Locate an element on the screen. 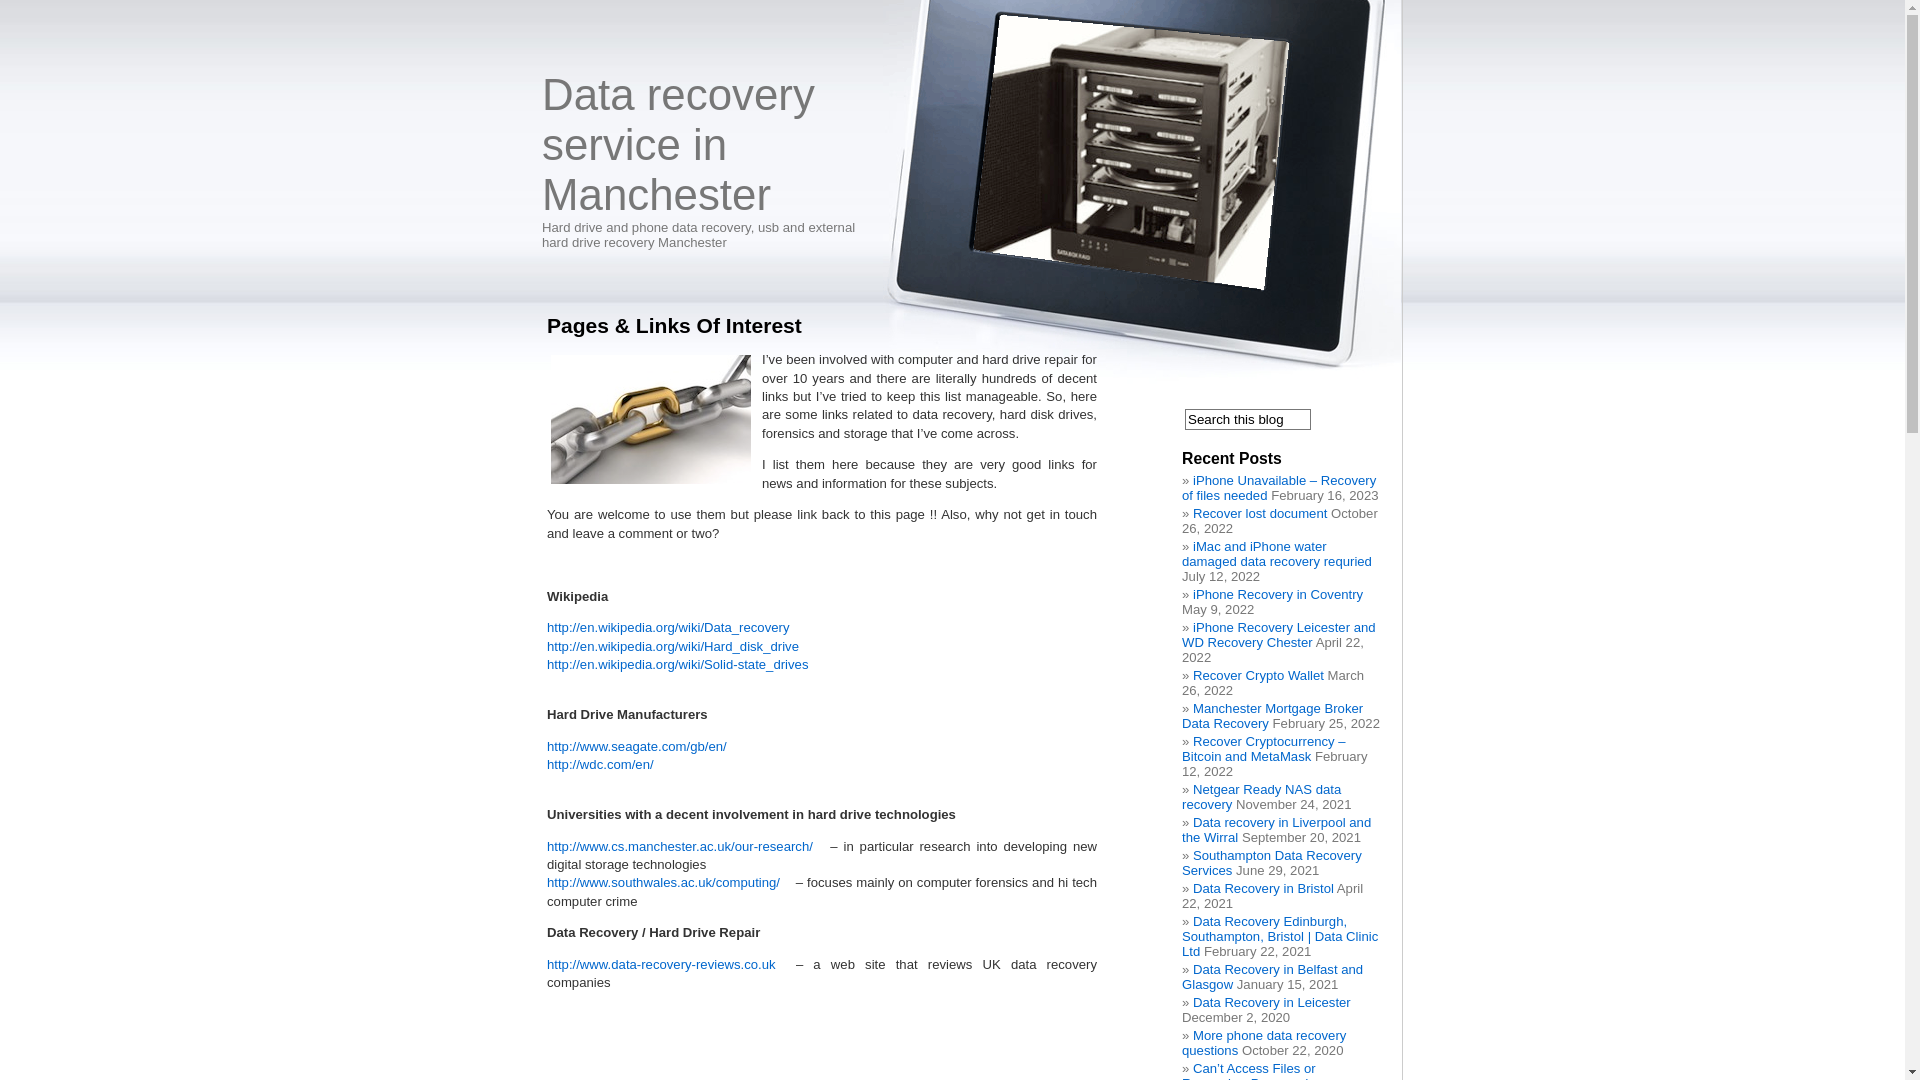 The image size is (1920, 1080). iPhone Recovery in Coventry is located at coordinates (1278, 594).